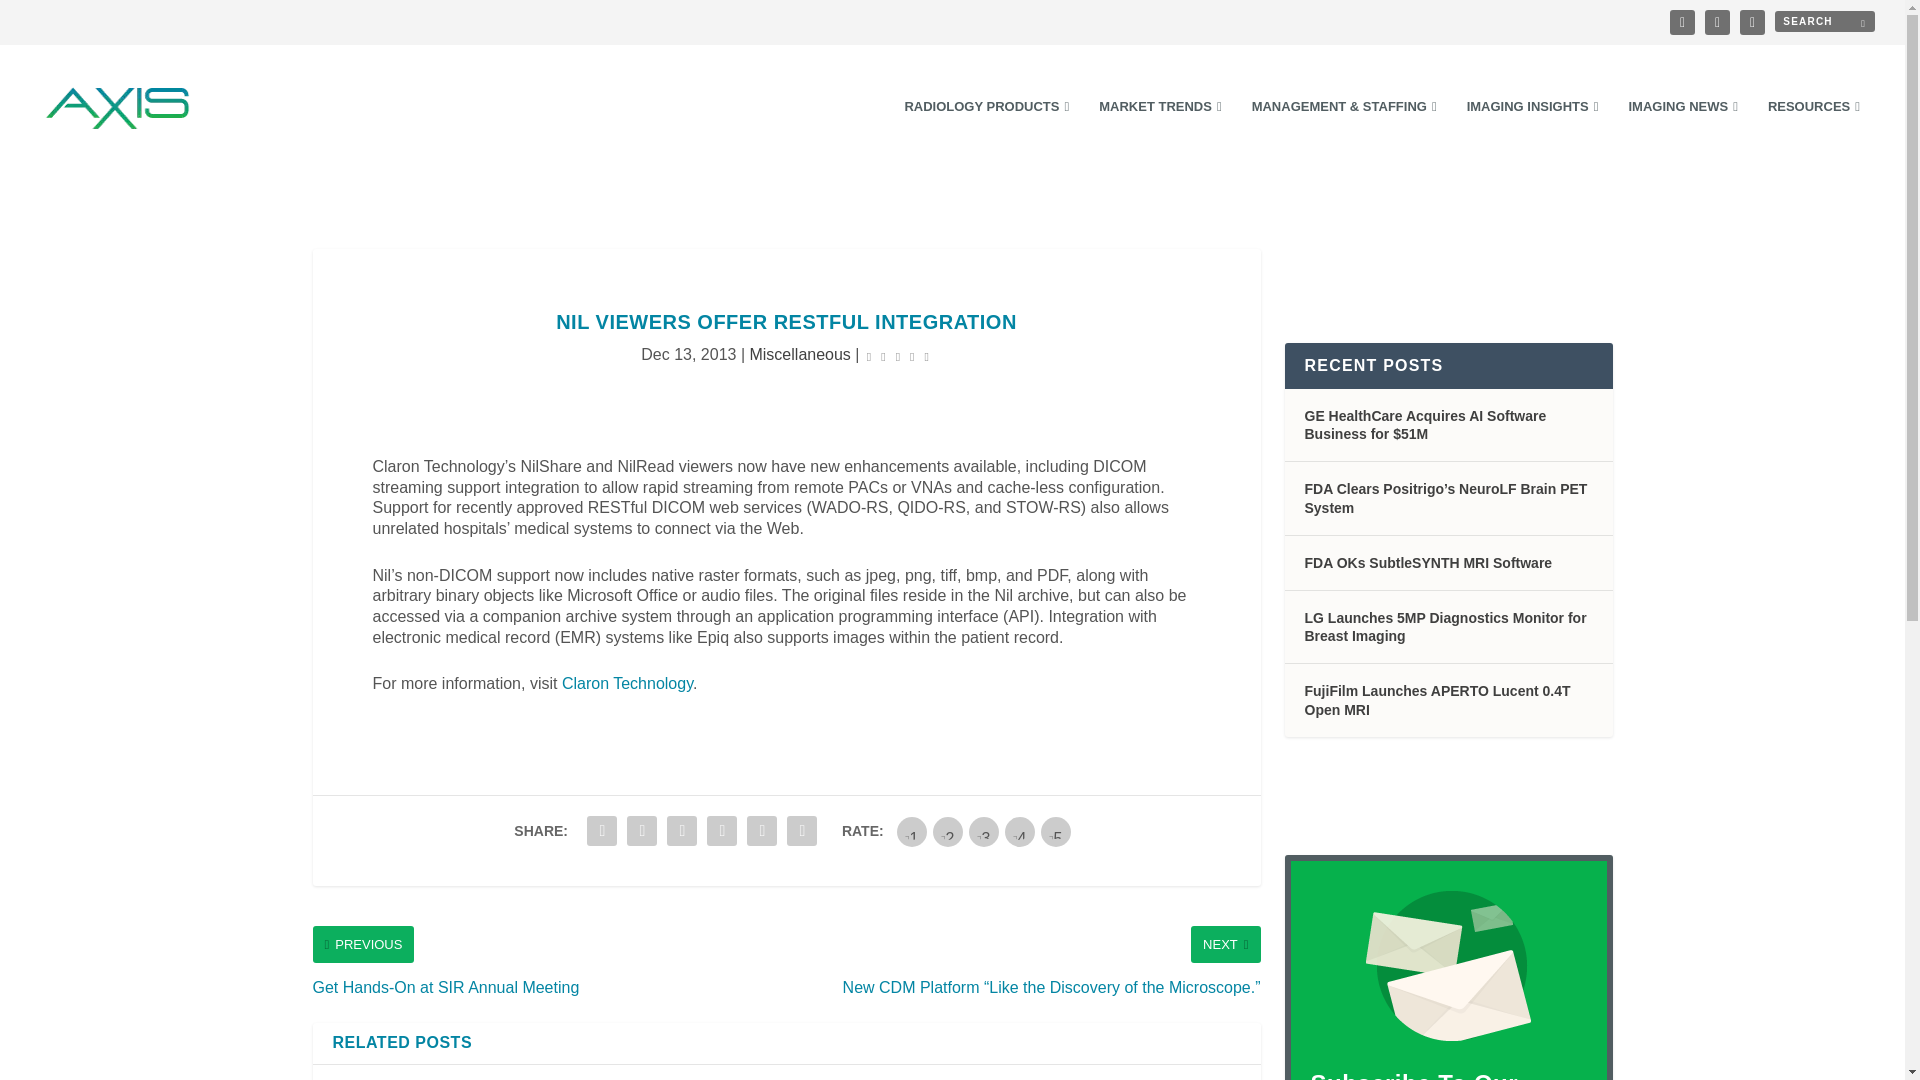  Describe the element at coordinates (1019, 831) in the screenshot. I see `good` at that location.